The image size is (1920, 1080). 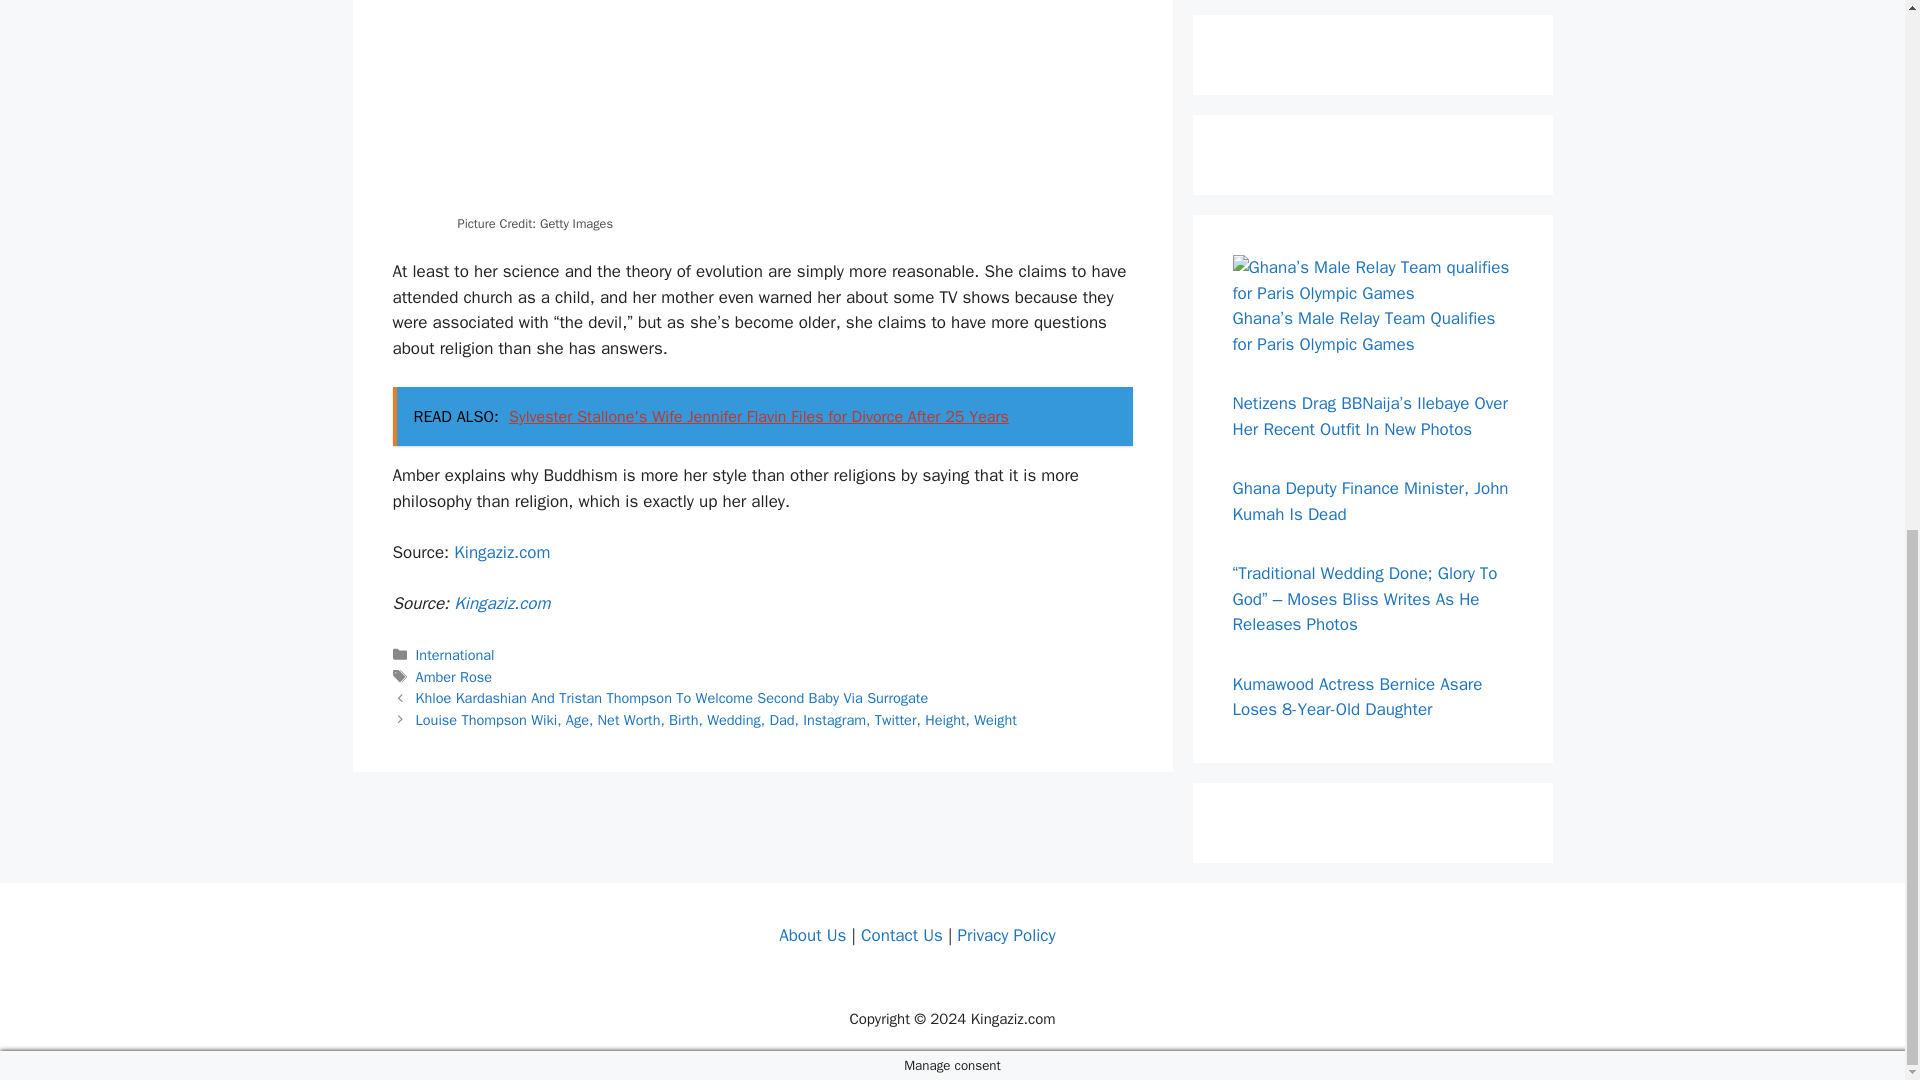 I want to click on Privacy Policy, so click(x=1005, y=934).